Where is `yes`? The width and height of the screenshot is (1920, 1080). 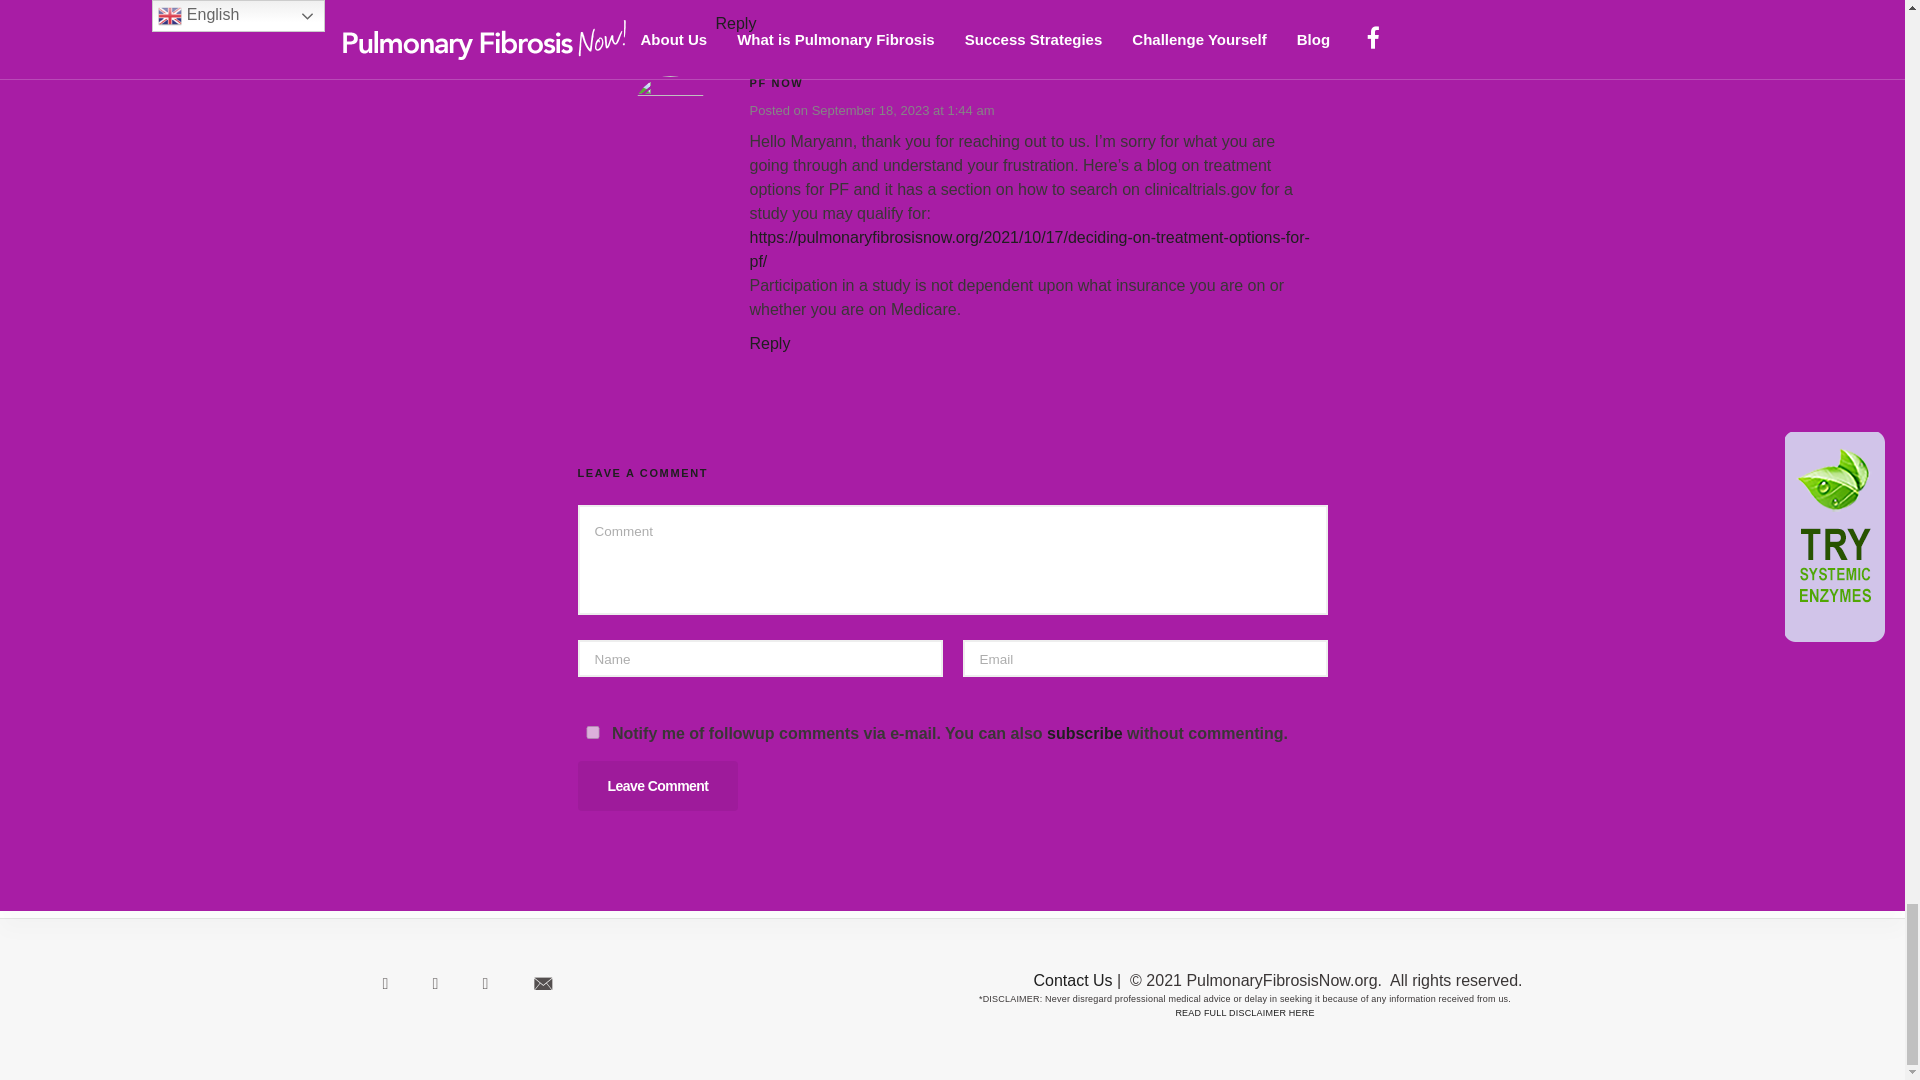
yes is located at coordinates (592, 732).